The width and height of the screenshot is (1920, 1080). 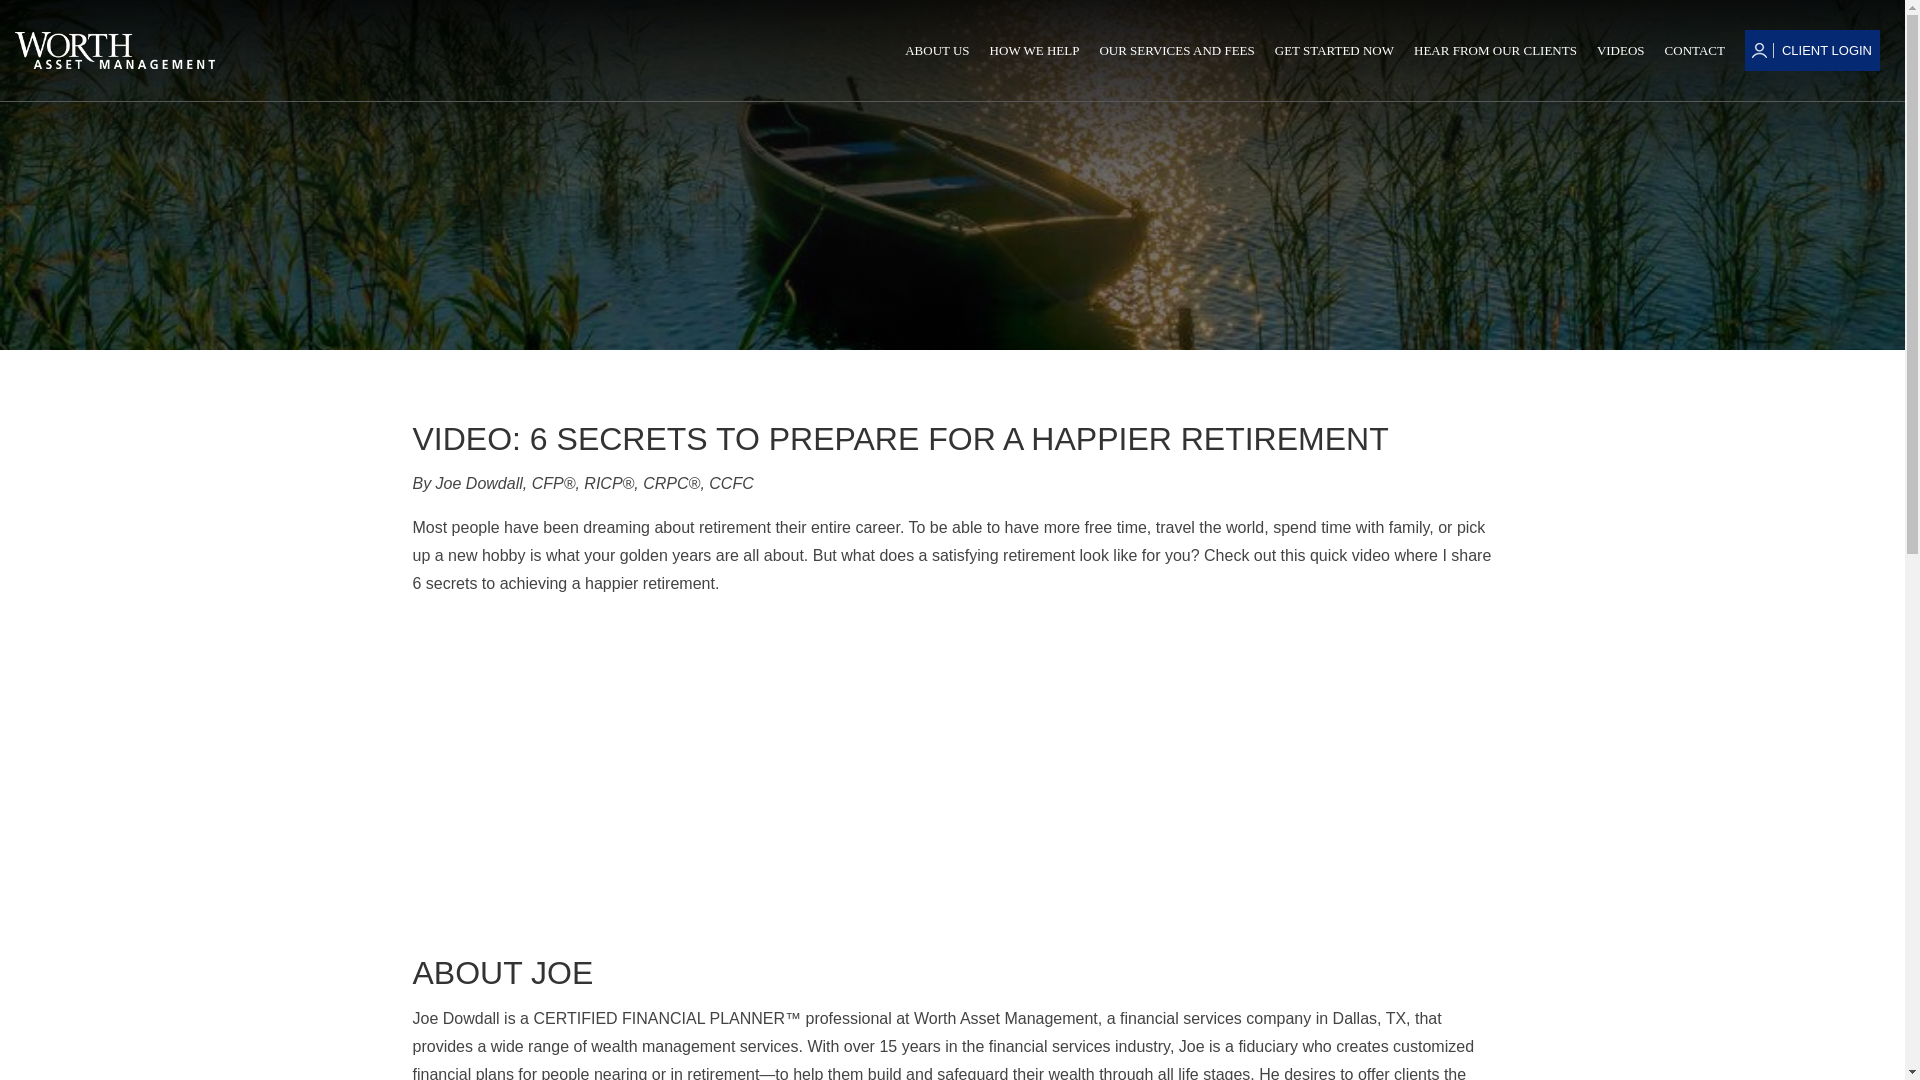 What do you see at coordinates (1176, 50) in the screenshot?
I see `OUR SERVICES AND FEES` at bounding box center [1176, 50].